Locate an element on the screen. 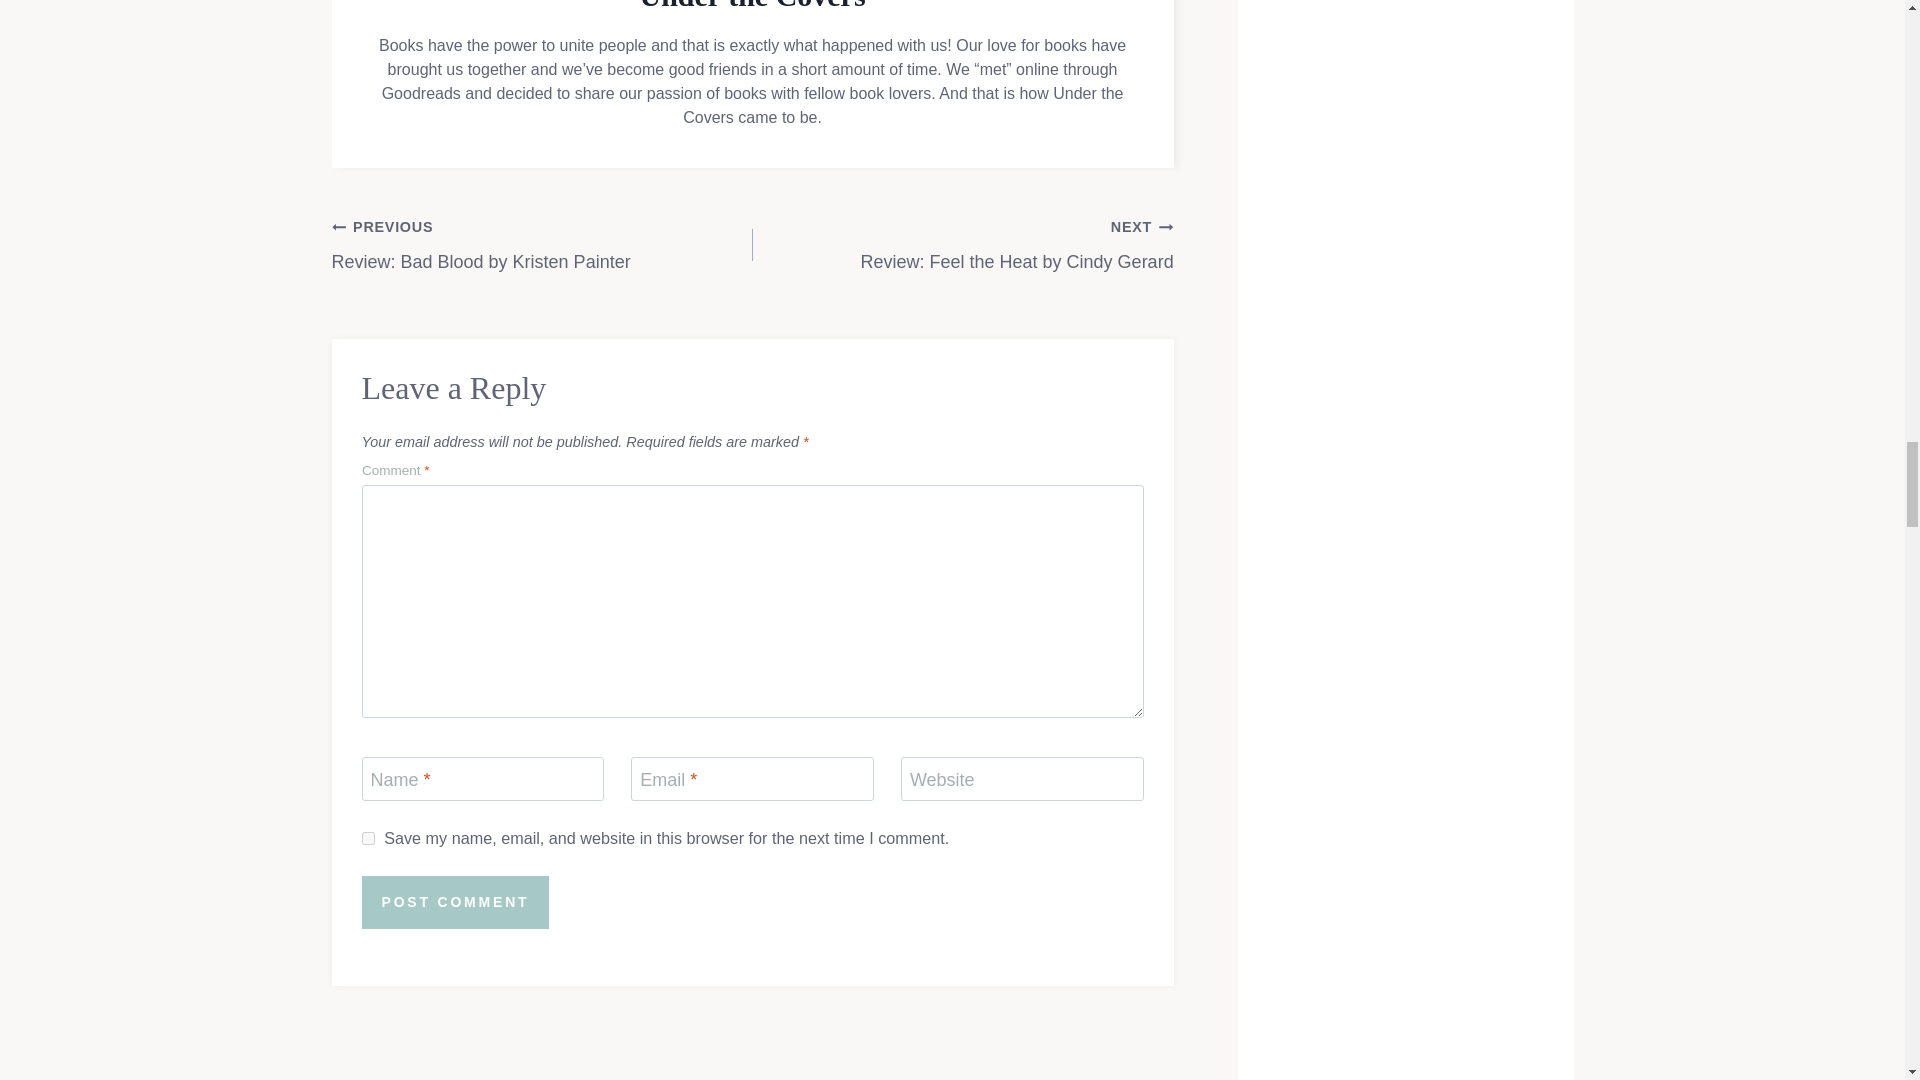  Posts by Under the Covers is located at coordinates (542, 244).